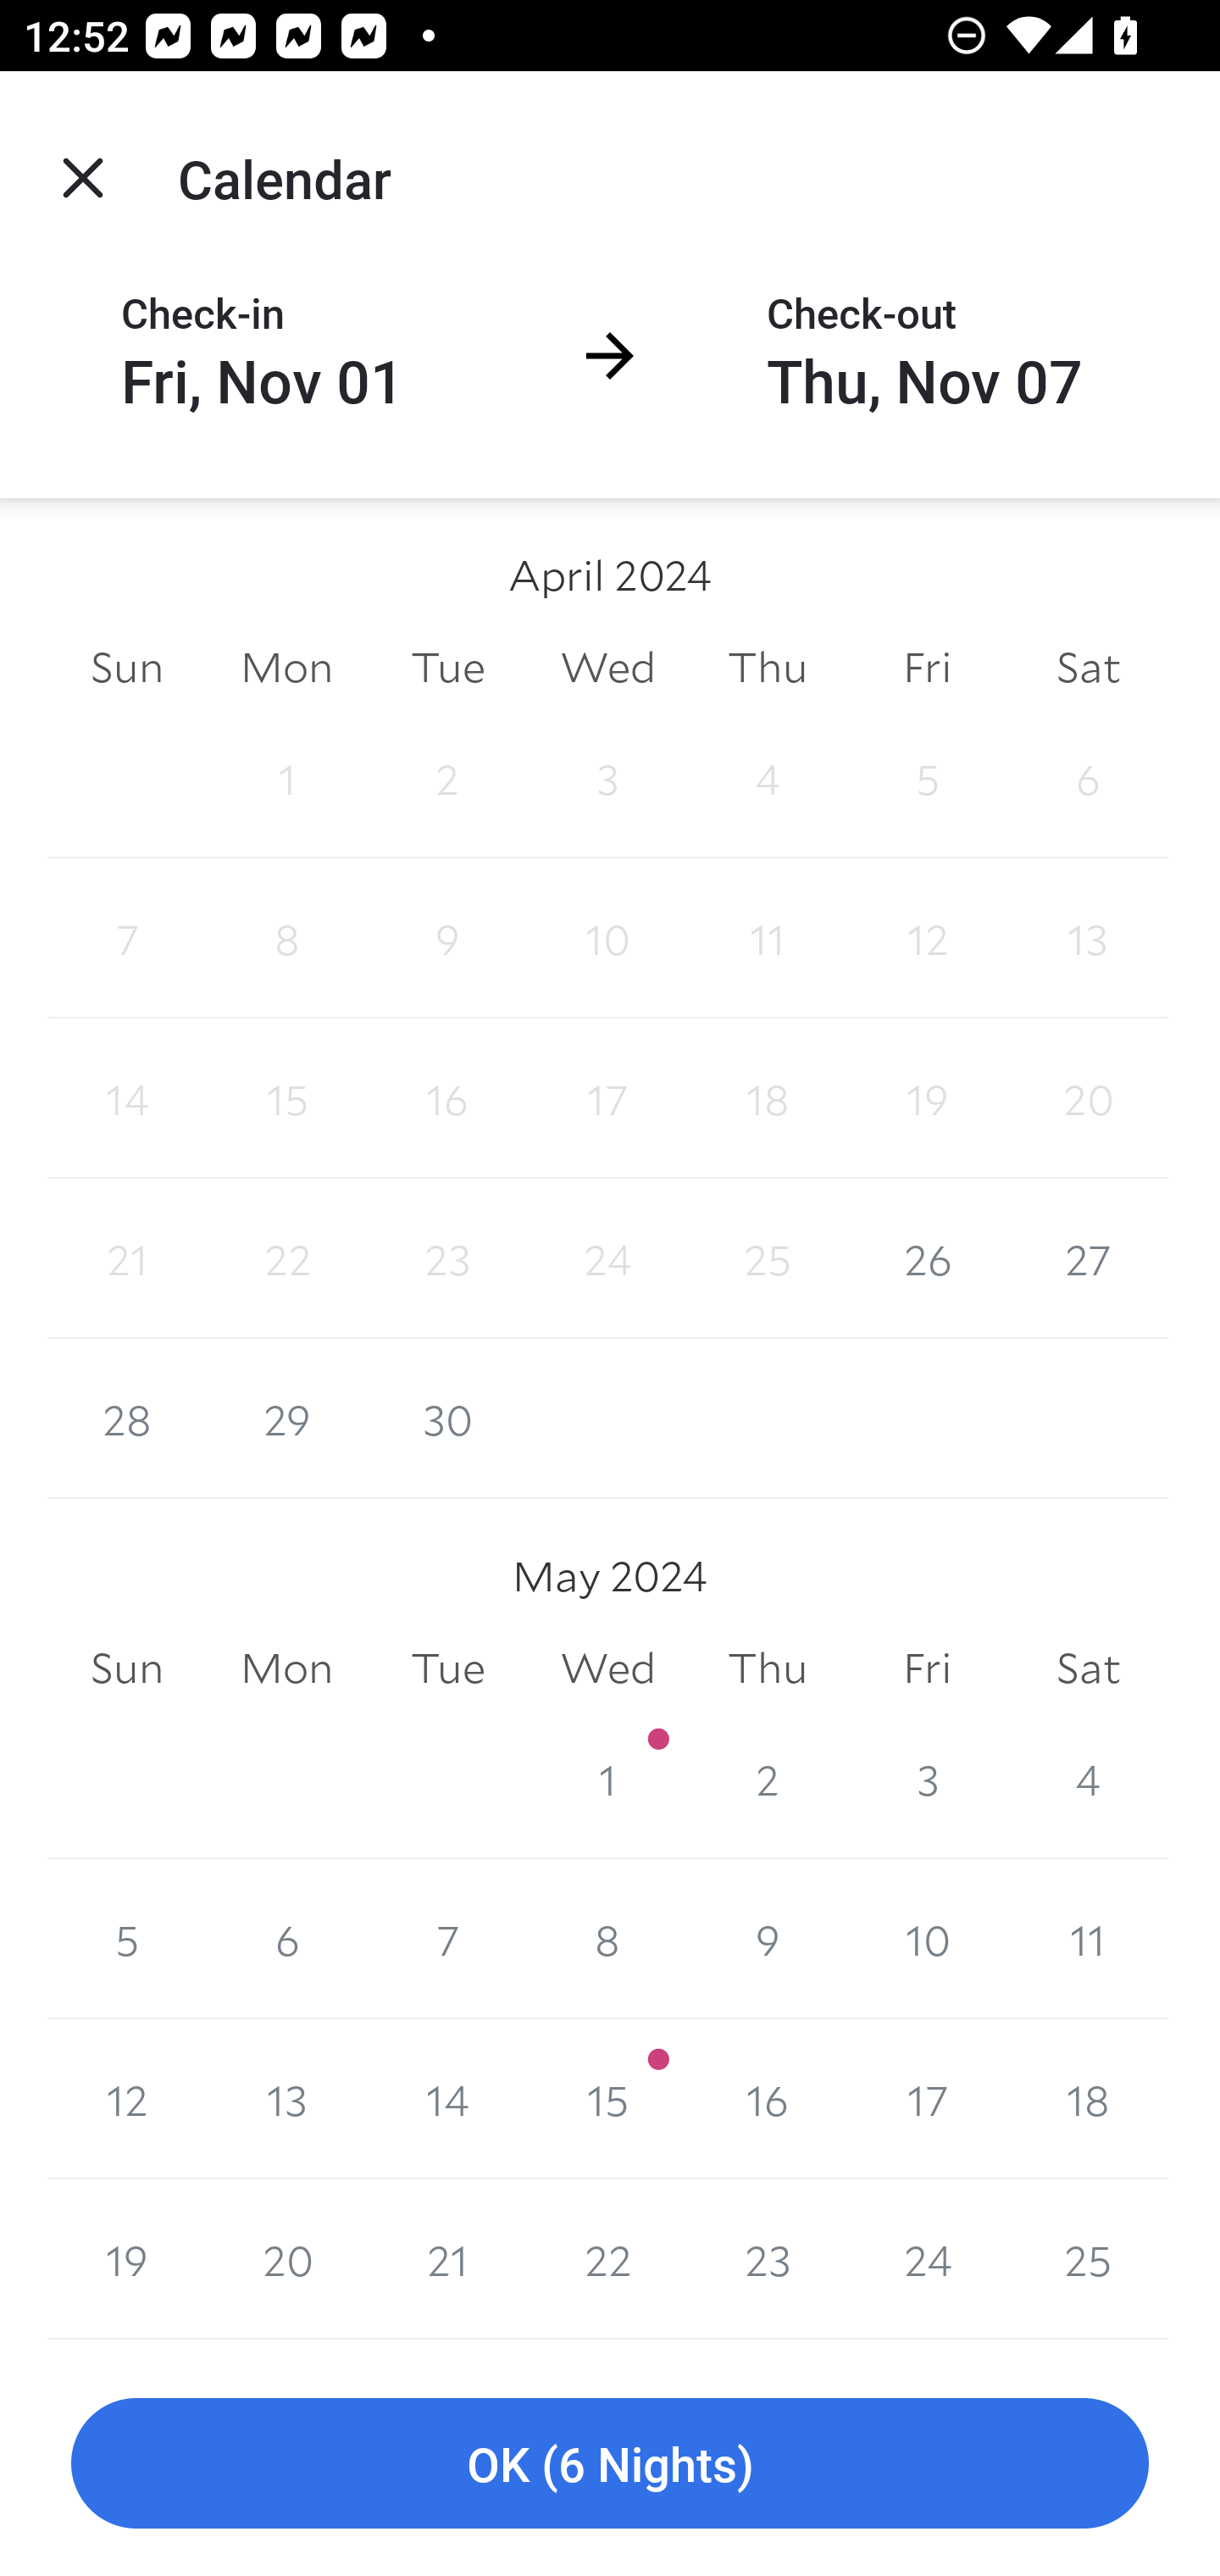 The width and height of the screenshot is (1220, 2576). Describe the element at coordinates (608, 1259) in the screenshot. I see `24 24 April 2024` at that location.